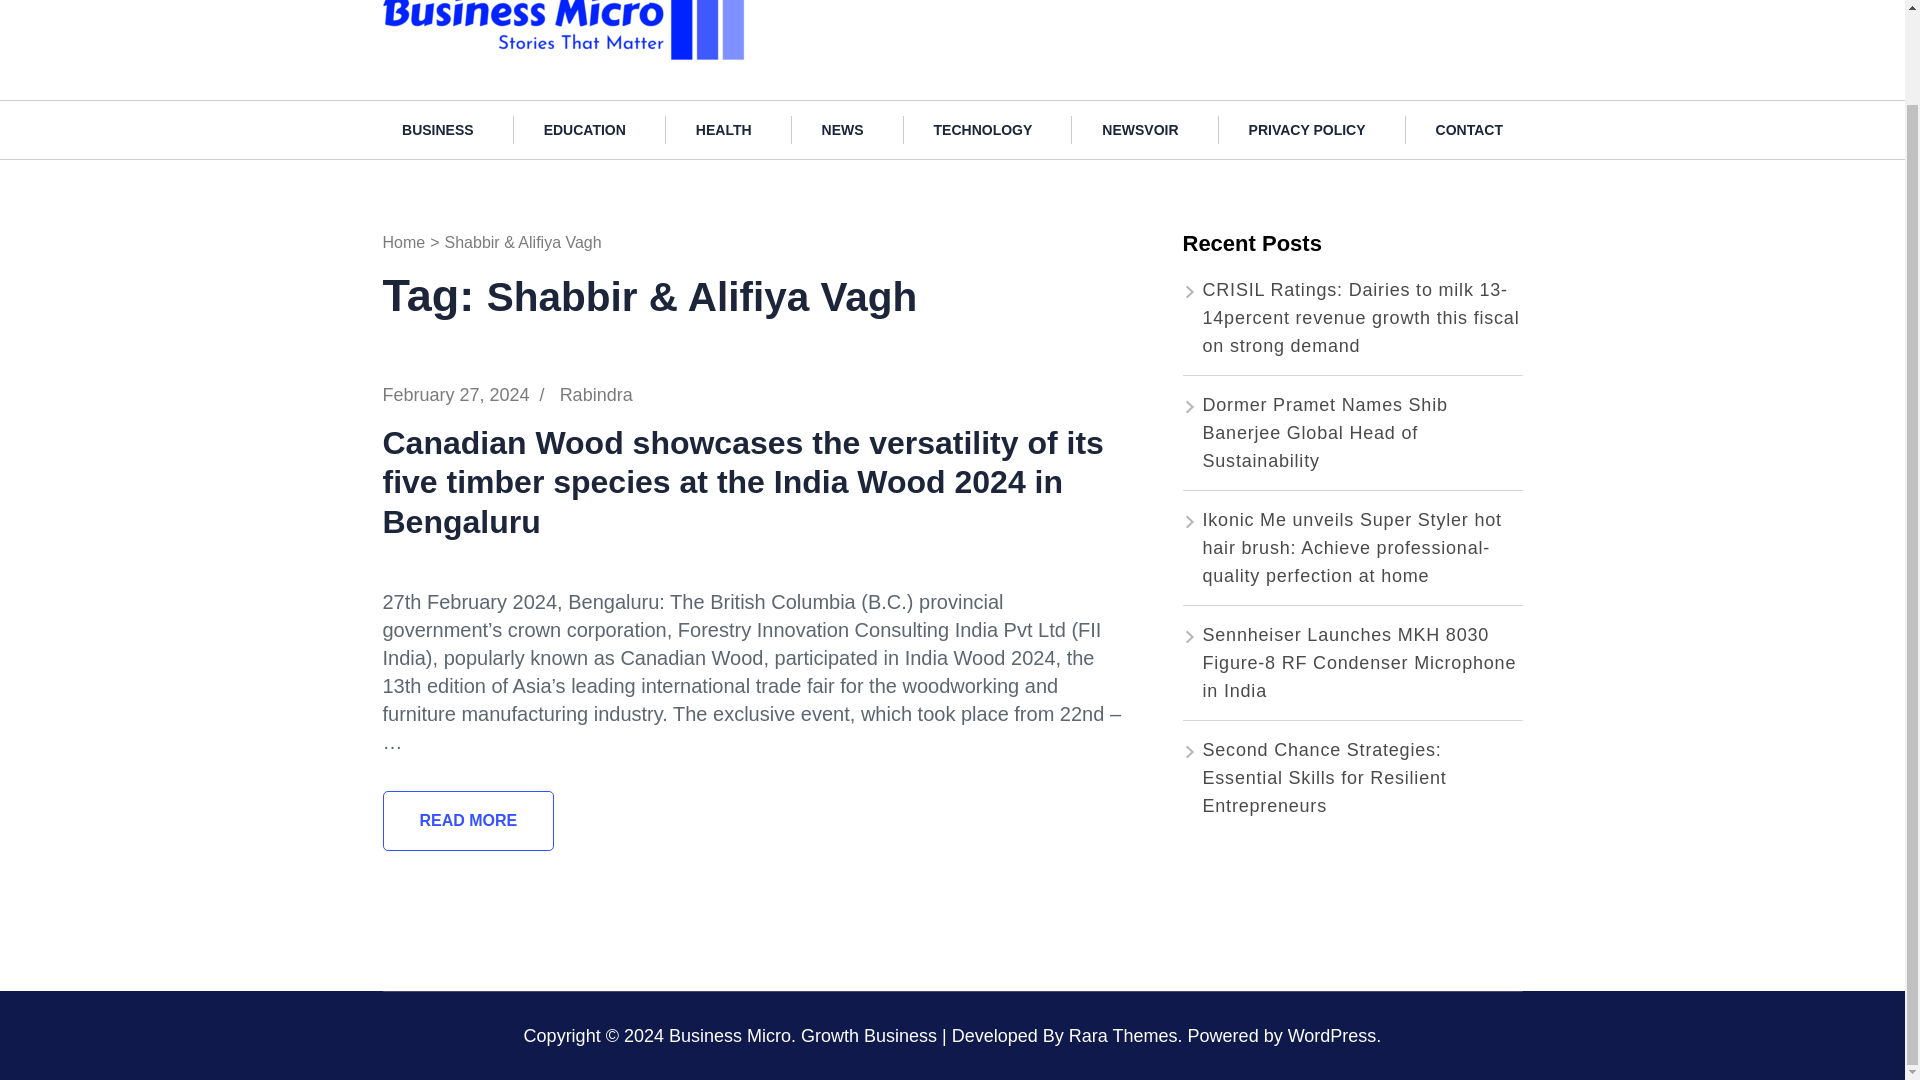  What do you see at coordinates (1307, 129) in the screenshot?
I see `PRIVACY POLICY` at bounding box center [1307, 129].